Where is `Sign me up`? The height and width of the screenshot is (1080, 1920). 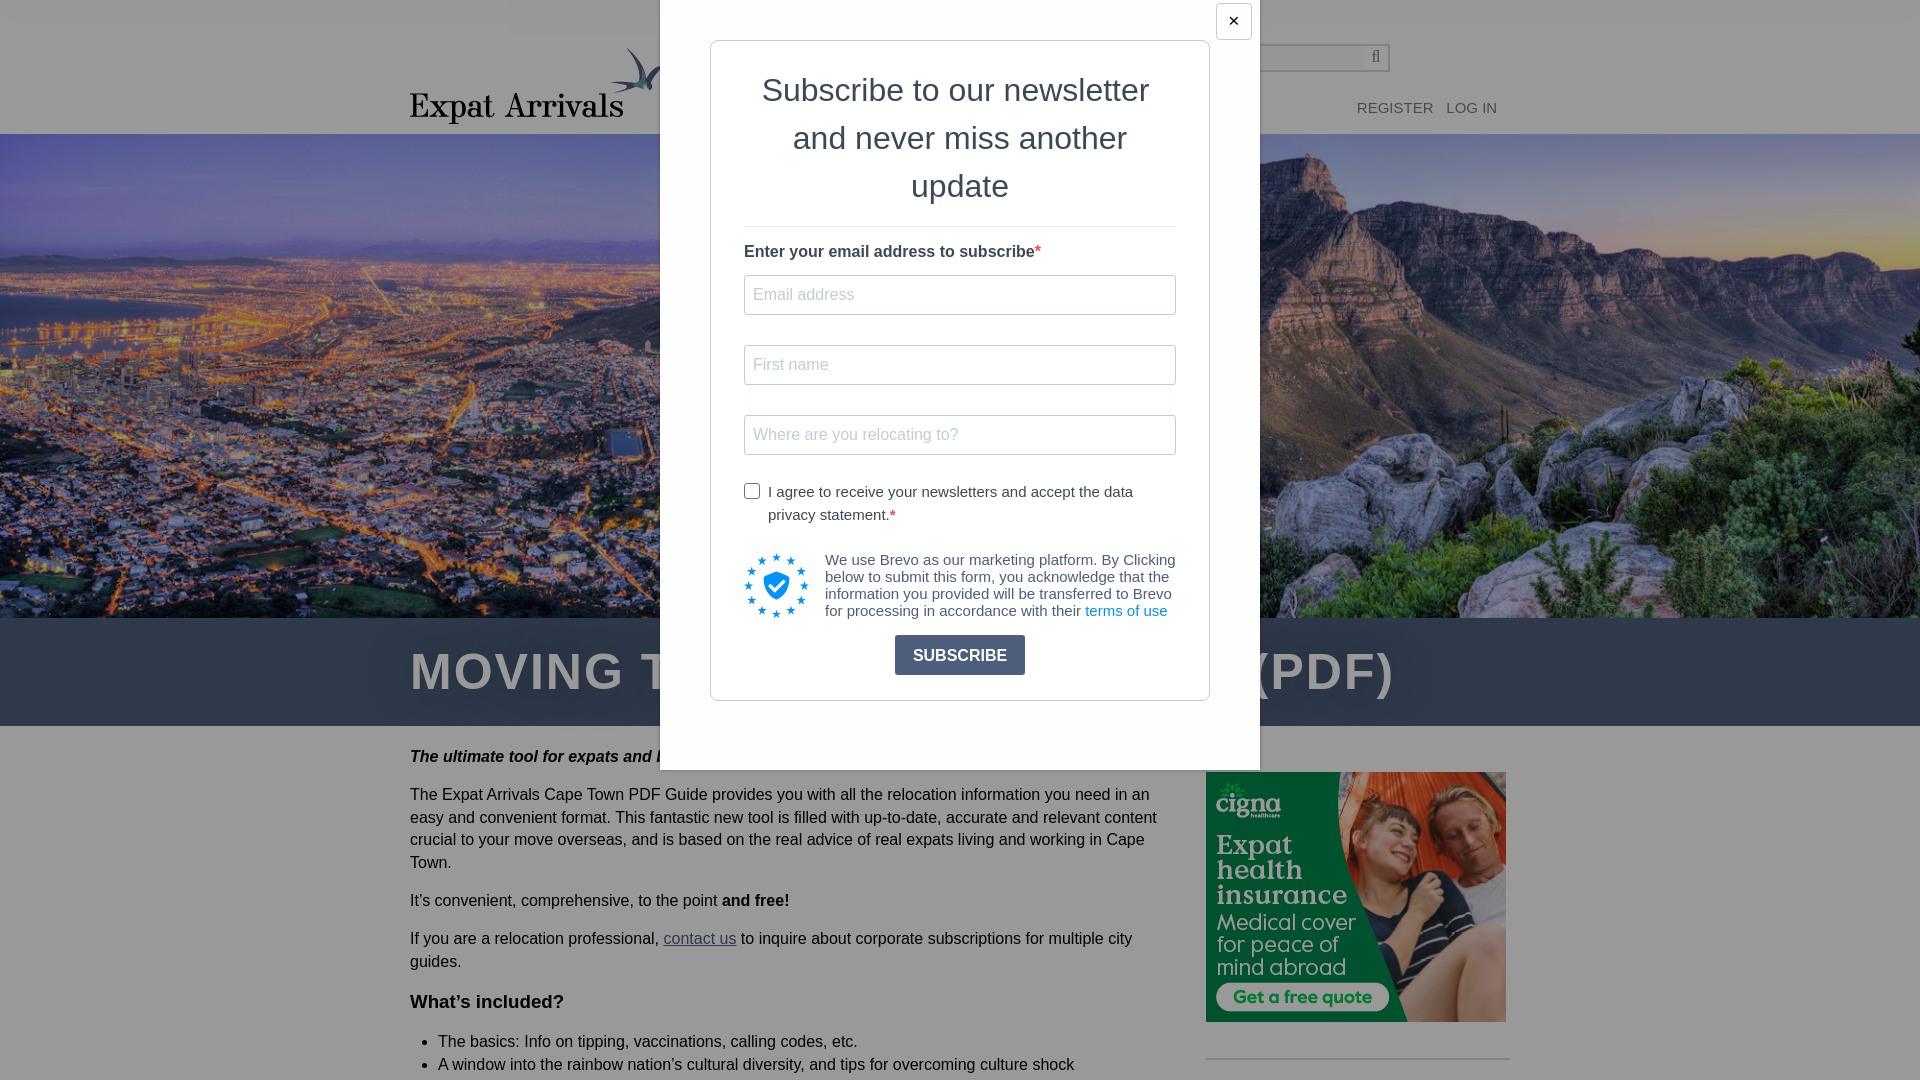
Sign me up is located at coordinates (1396, 108).